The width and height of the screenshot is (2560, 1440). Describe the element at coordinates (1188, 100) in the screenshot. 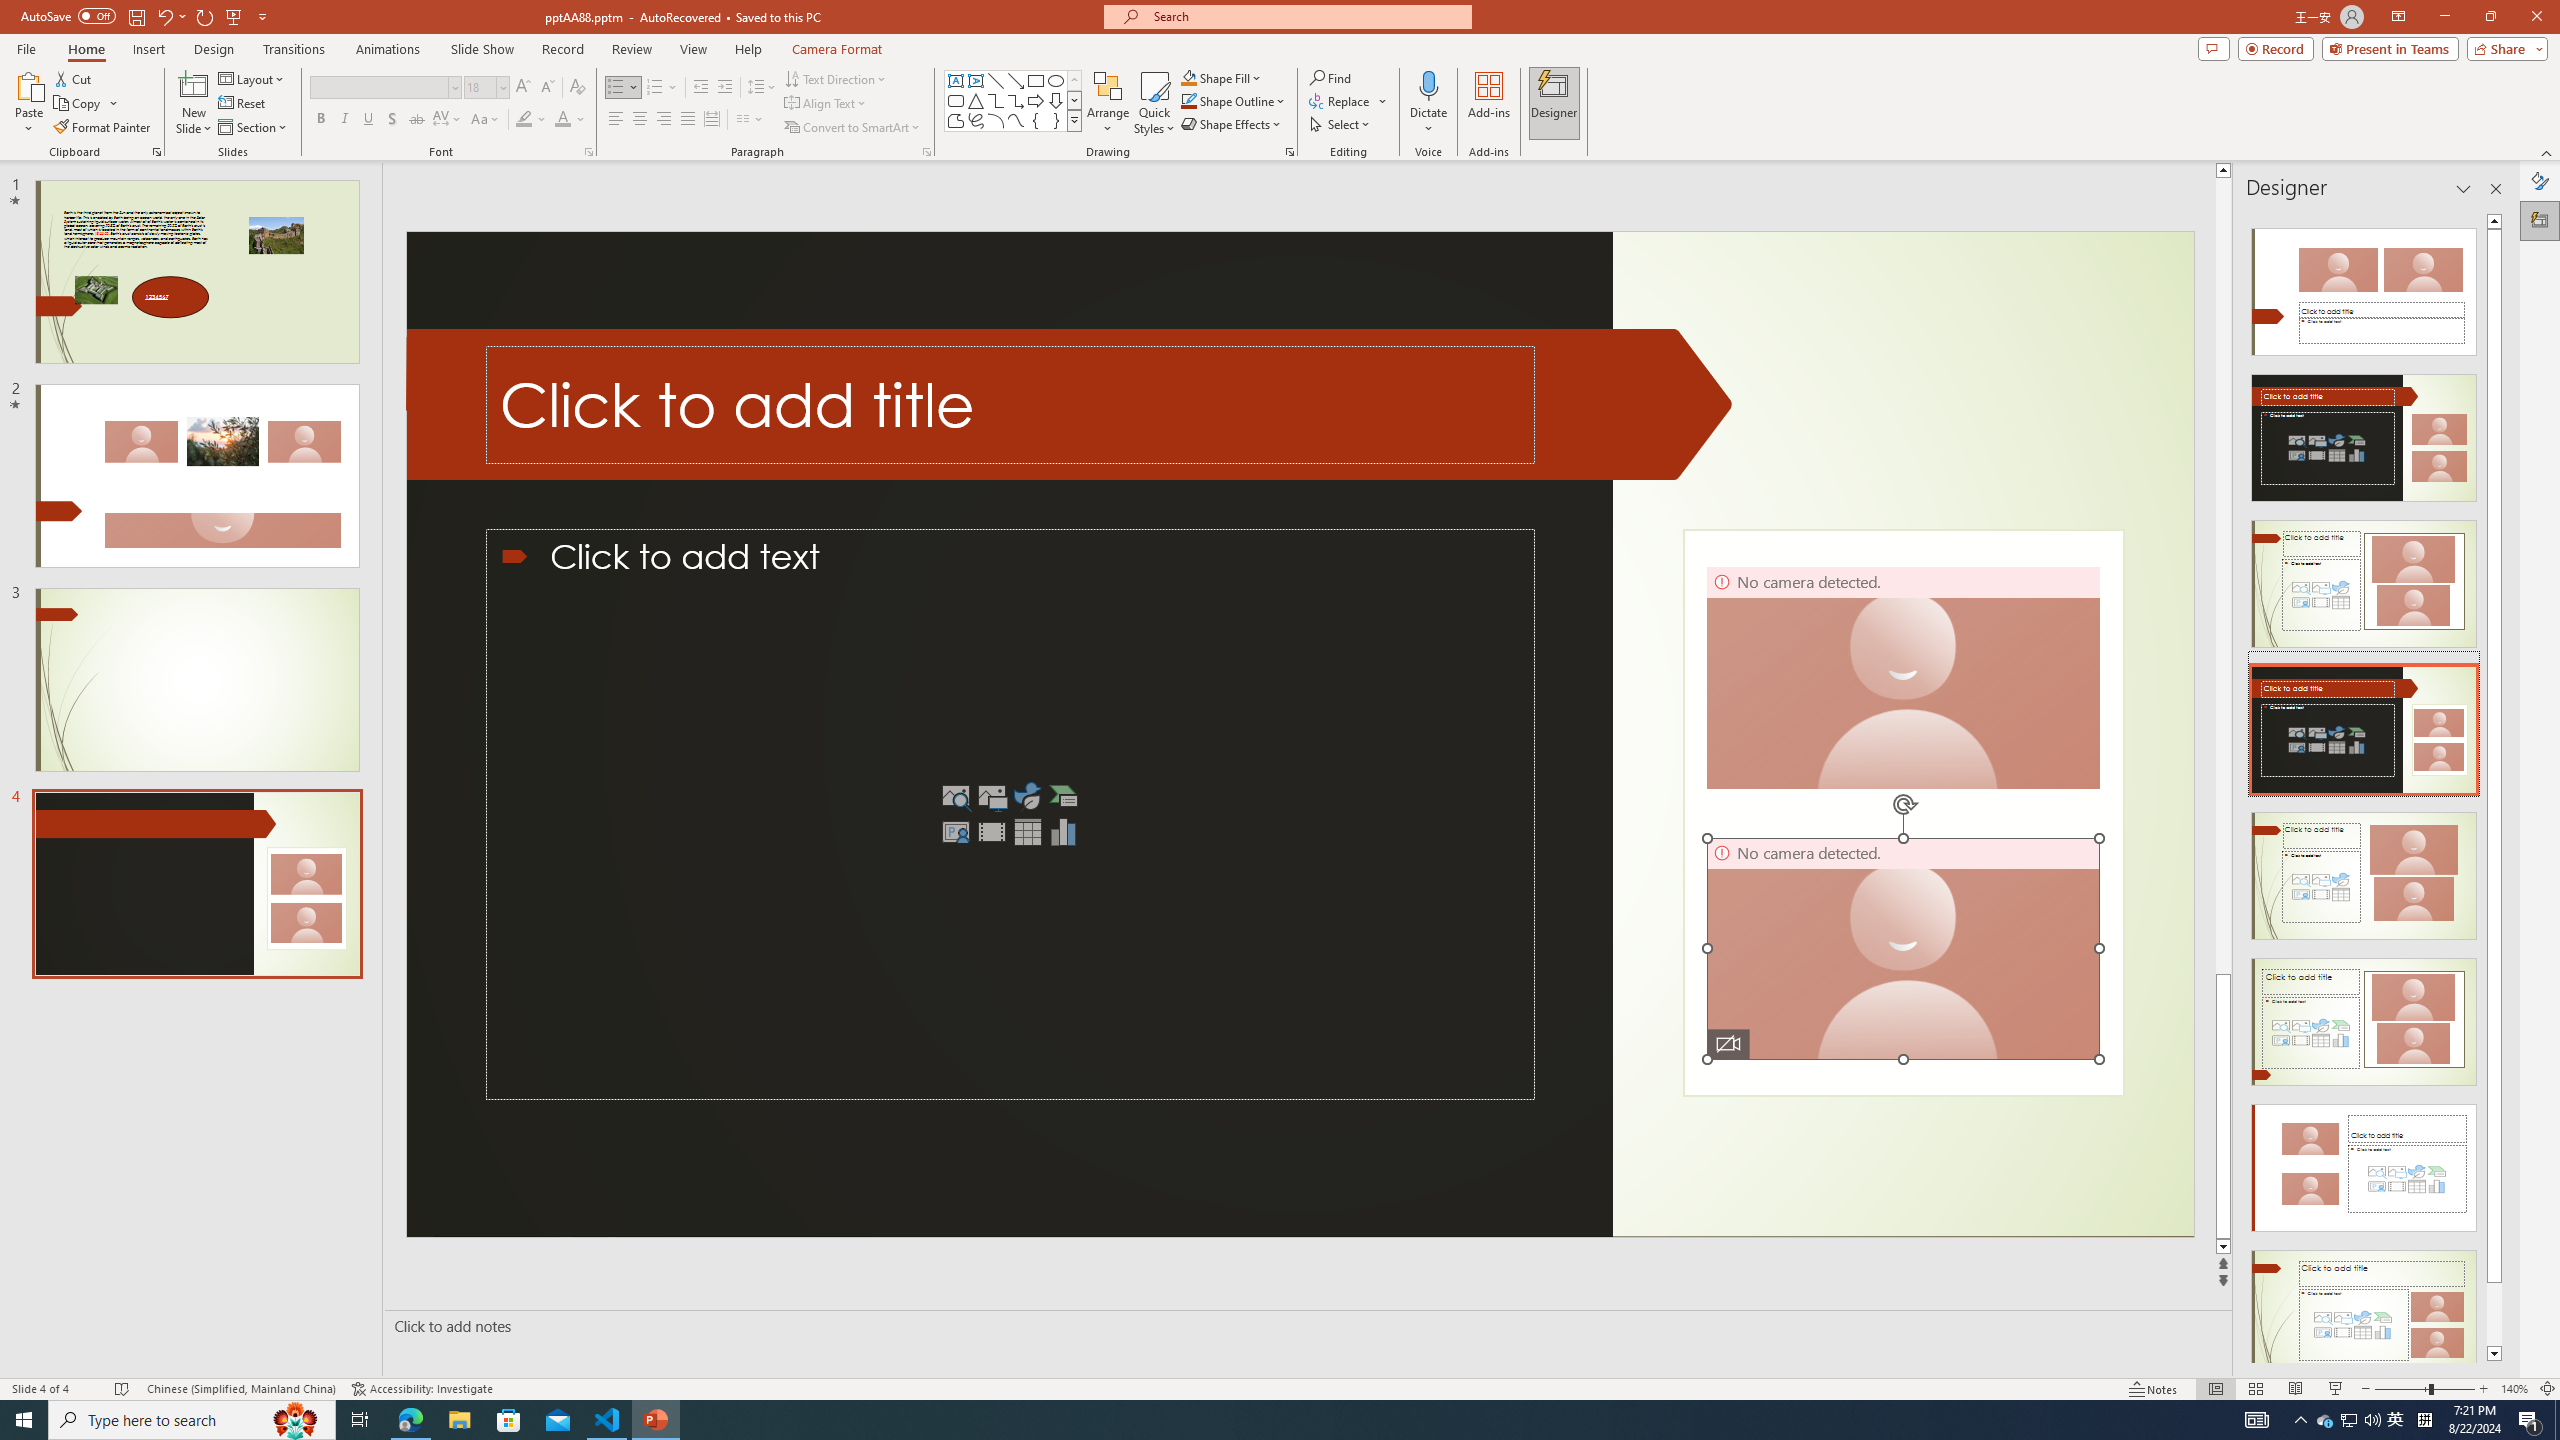

I see `Shape Outline Teal, Accent 1` at that location.